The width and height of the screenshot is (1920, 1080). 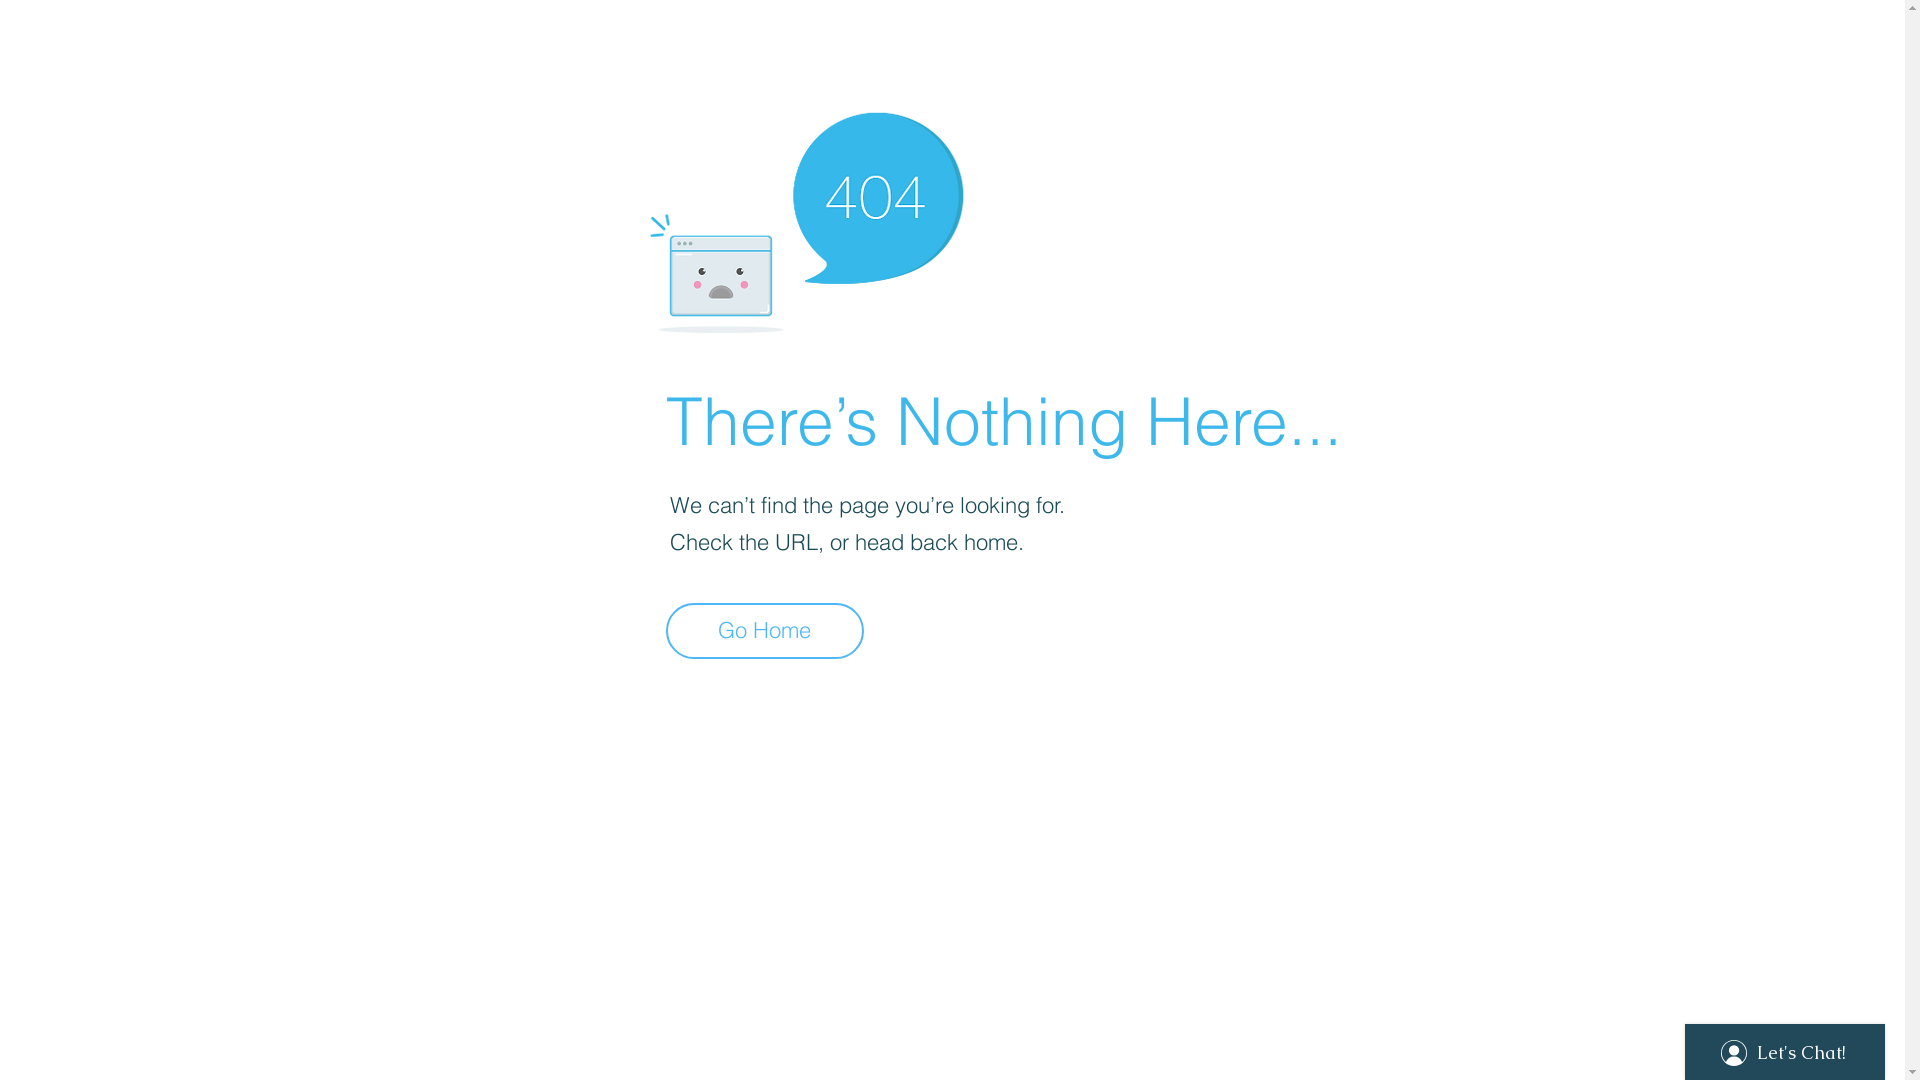 What do you see at coordinates (765, 631) in the screenshot?
I see `Go Home` at bounding box center [765, 631].